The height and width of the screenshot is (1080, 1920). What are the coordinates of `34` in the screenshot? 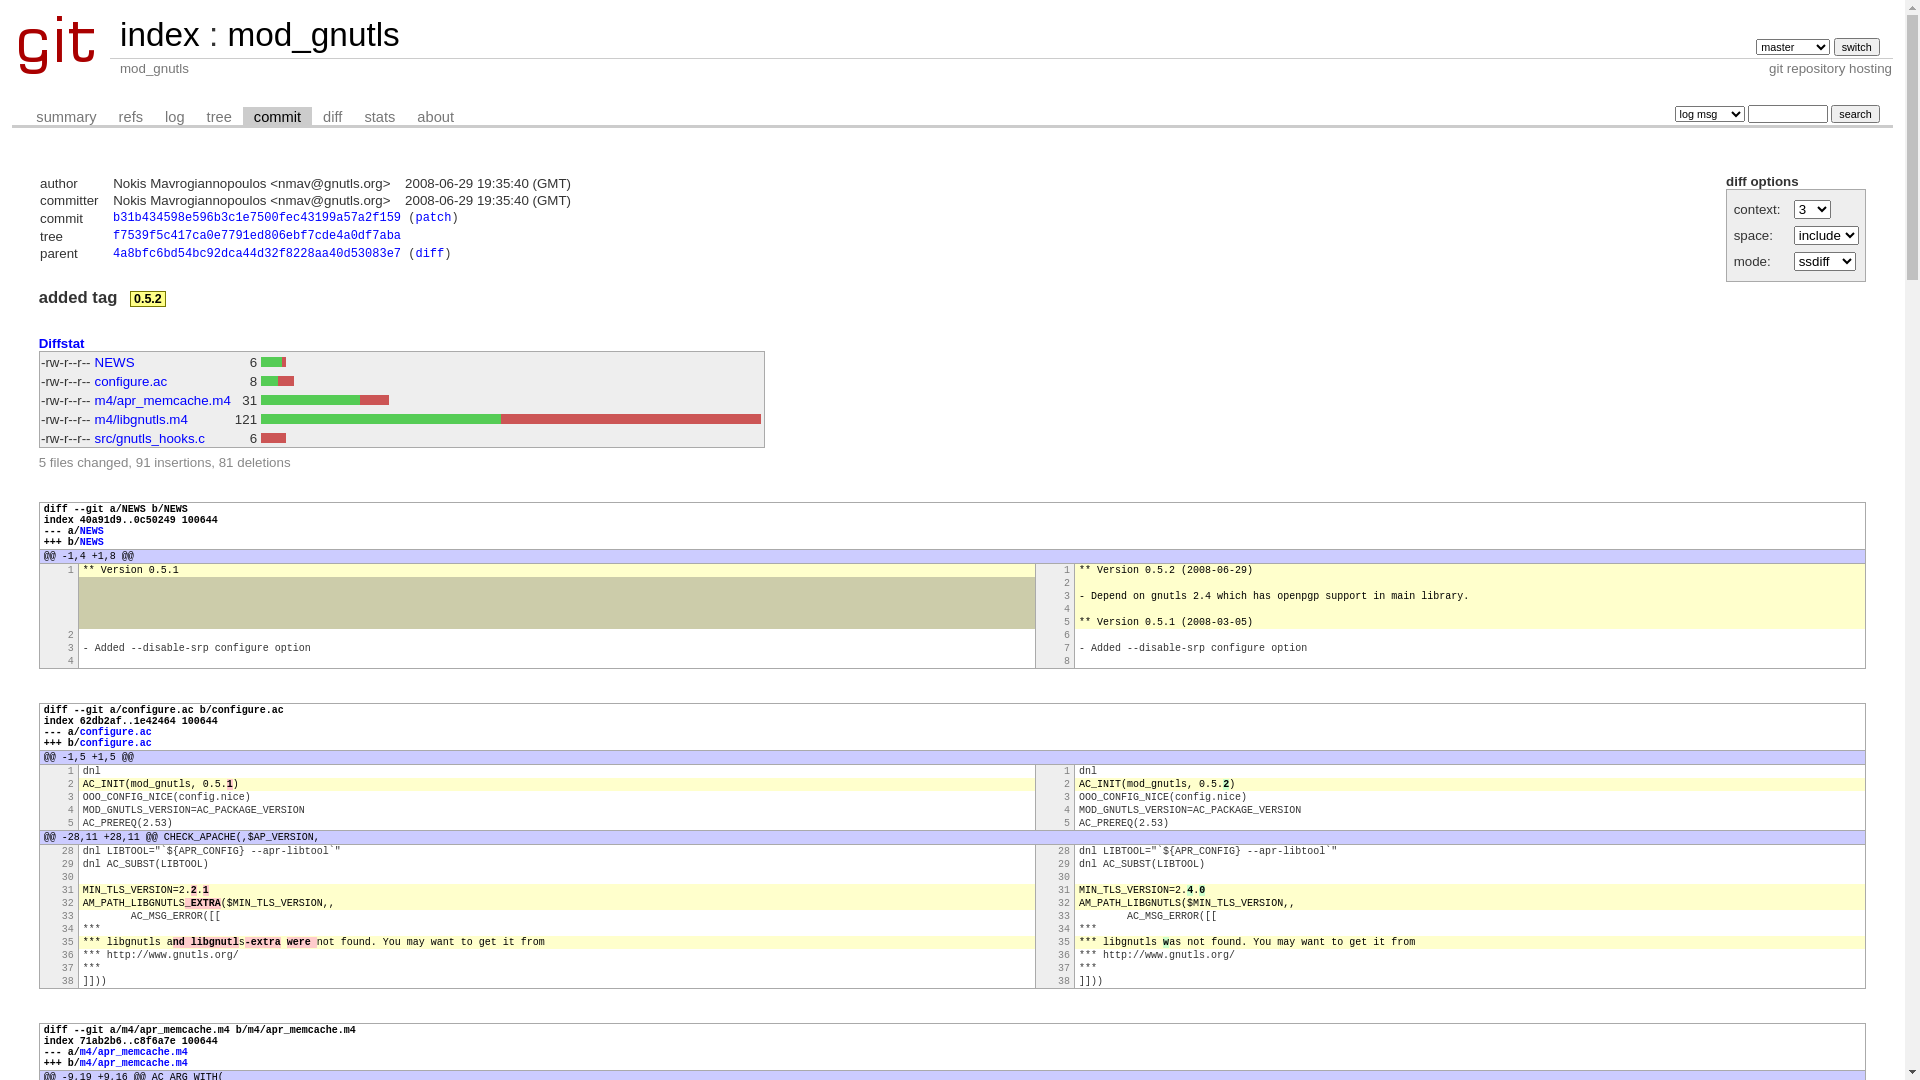 It's located at (1064, 930).